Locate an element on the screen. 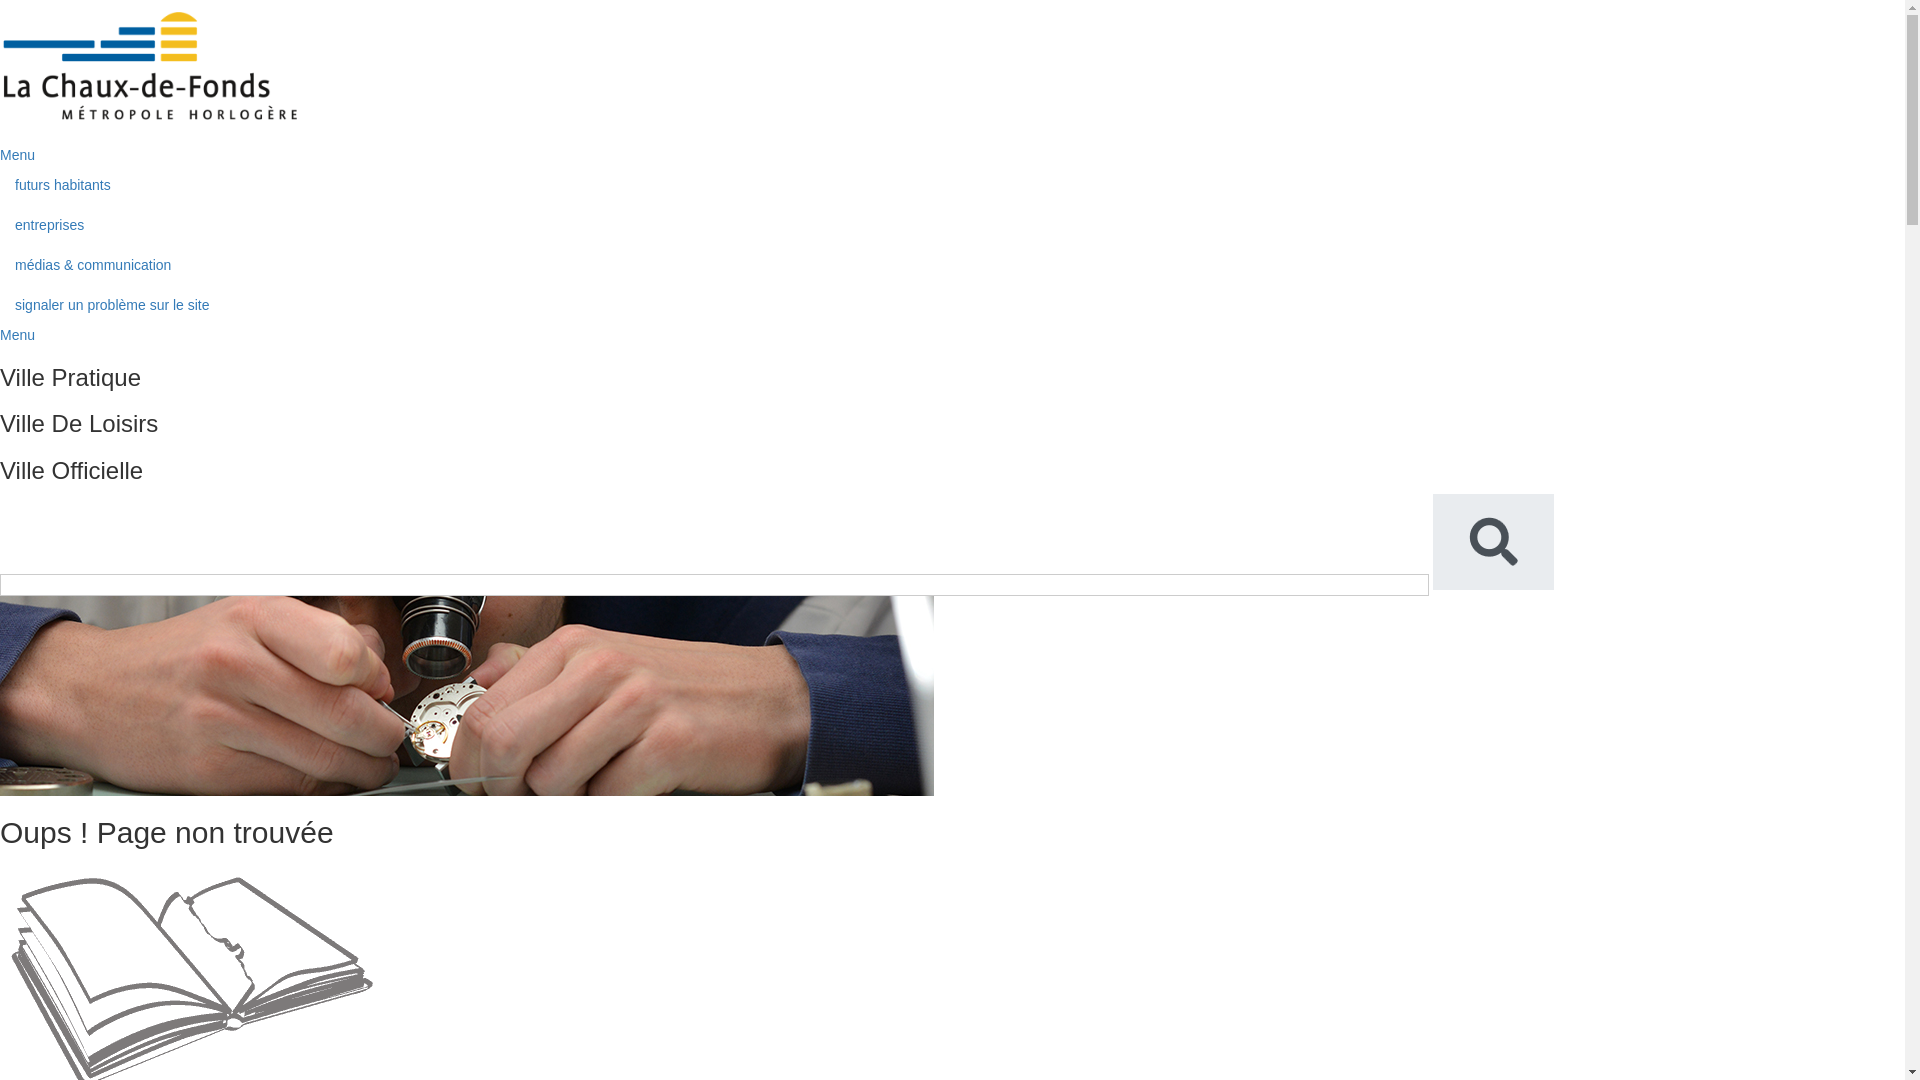 Image resolution: width=1920 pixels, height=1080 pixels. Menu is located at coordinates (18, 155).